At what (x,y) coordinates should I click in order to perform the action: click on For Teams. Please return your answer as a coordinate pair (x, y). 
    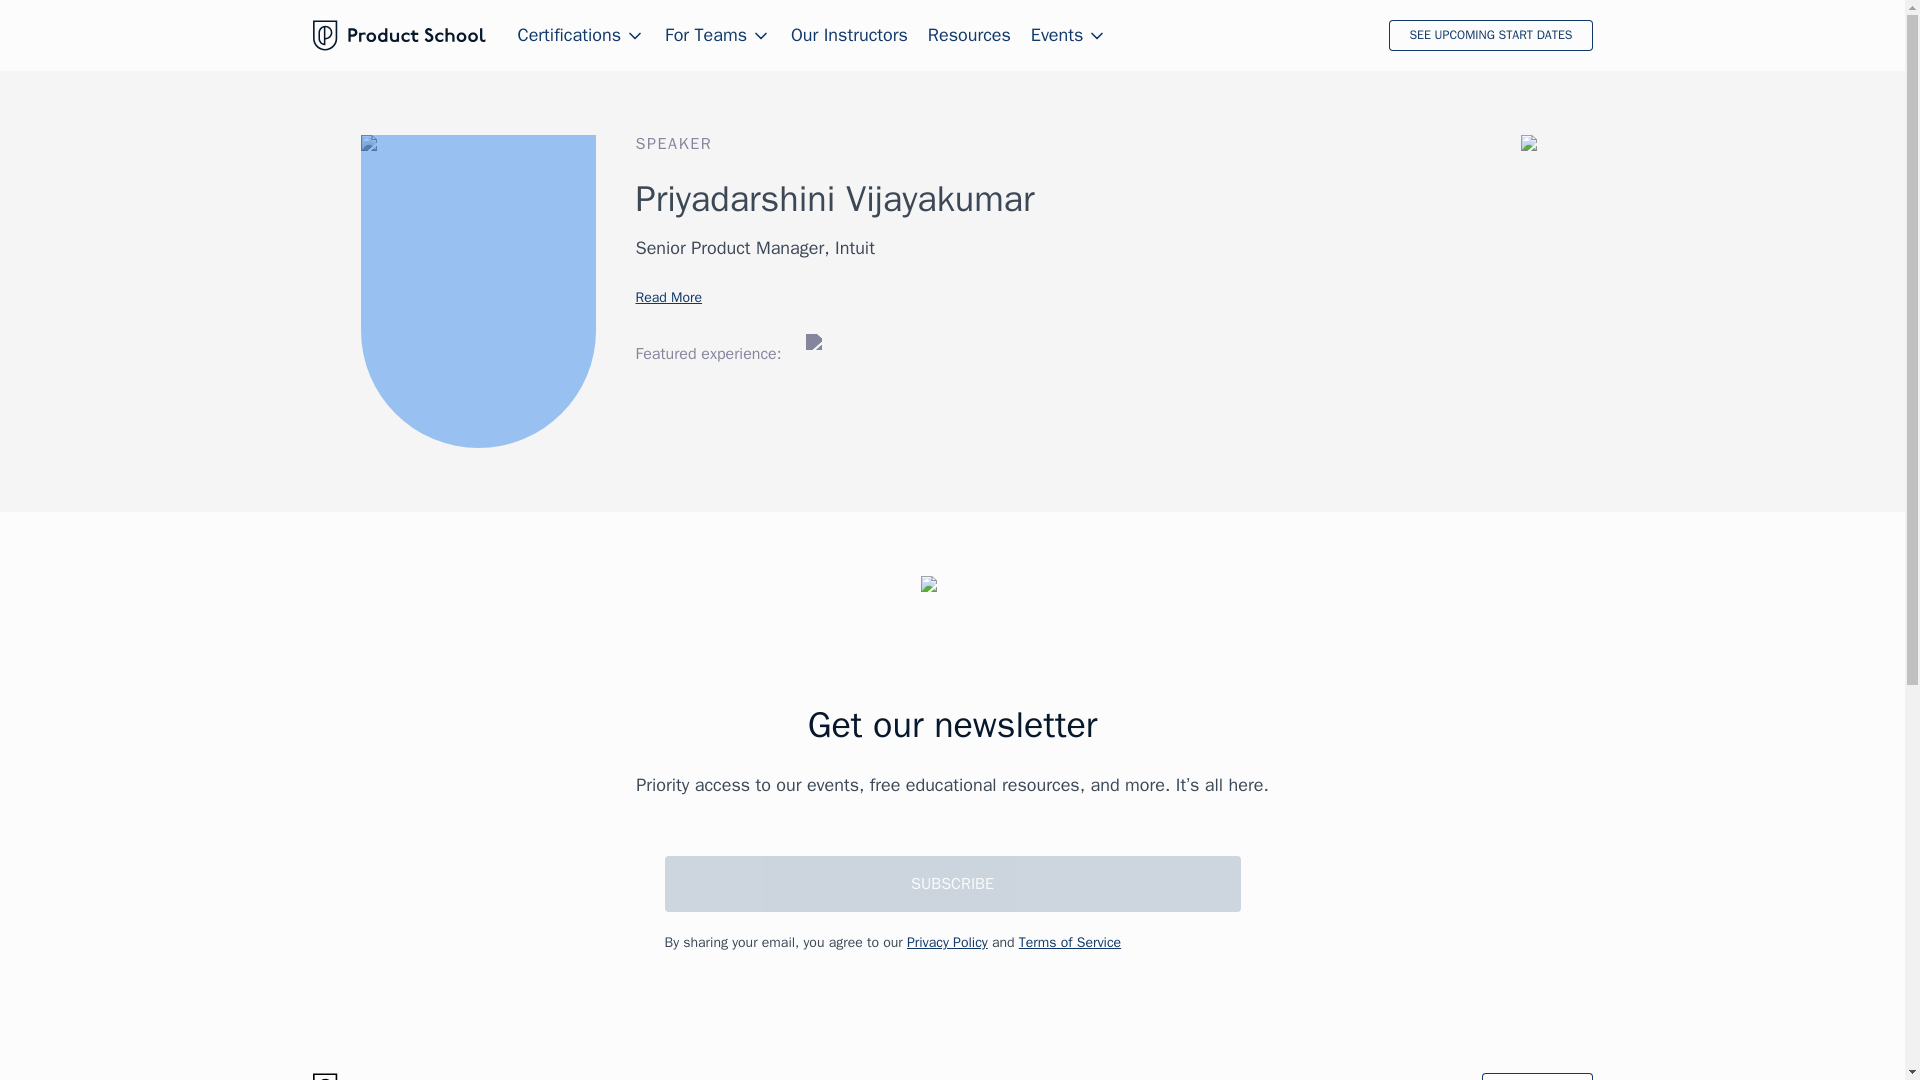
    Looking at the image, I should click on (718, 35).